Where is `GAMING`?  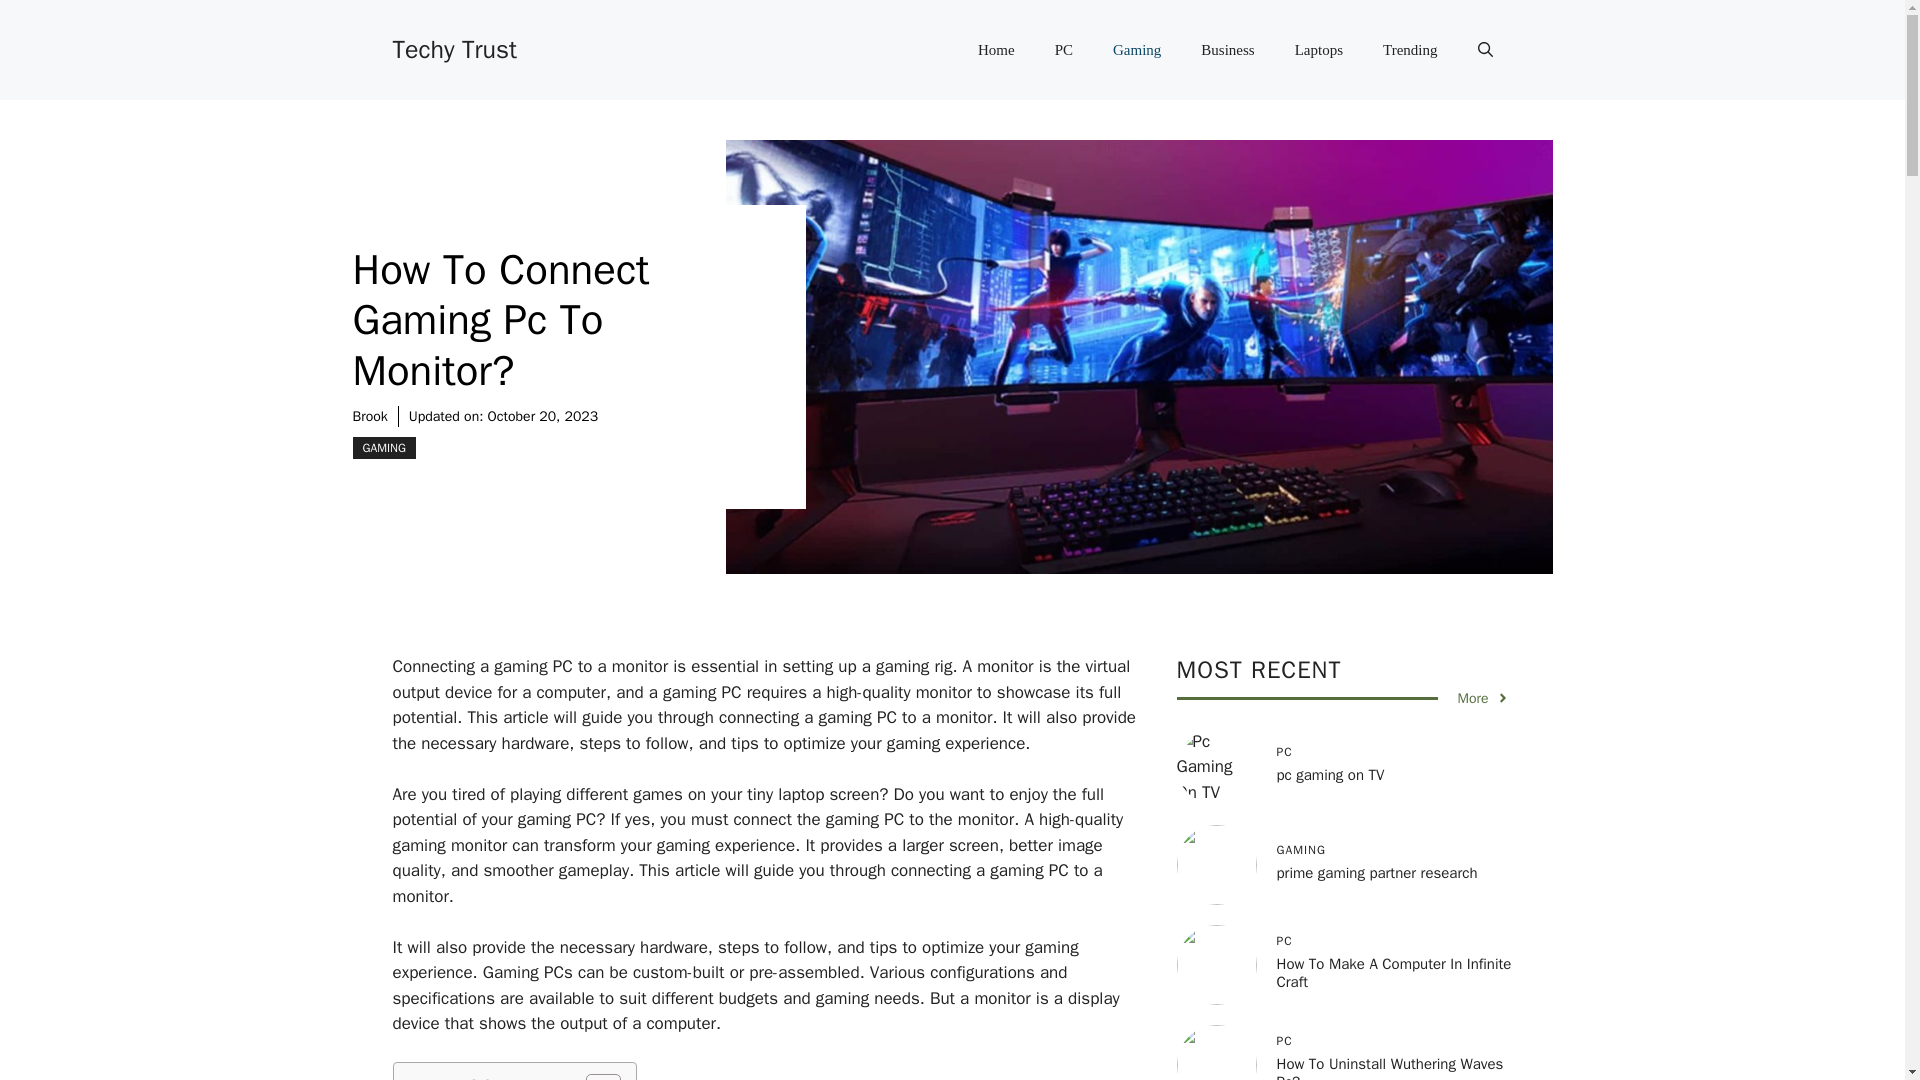
GAMING is located at coordinates (382, 448).